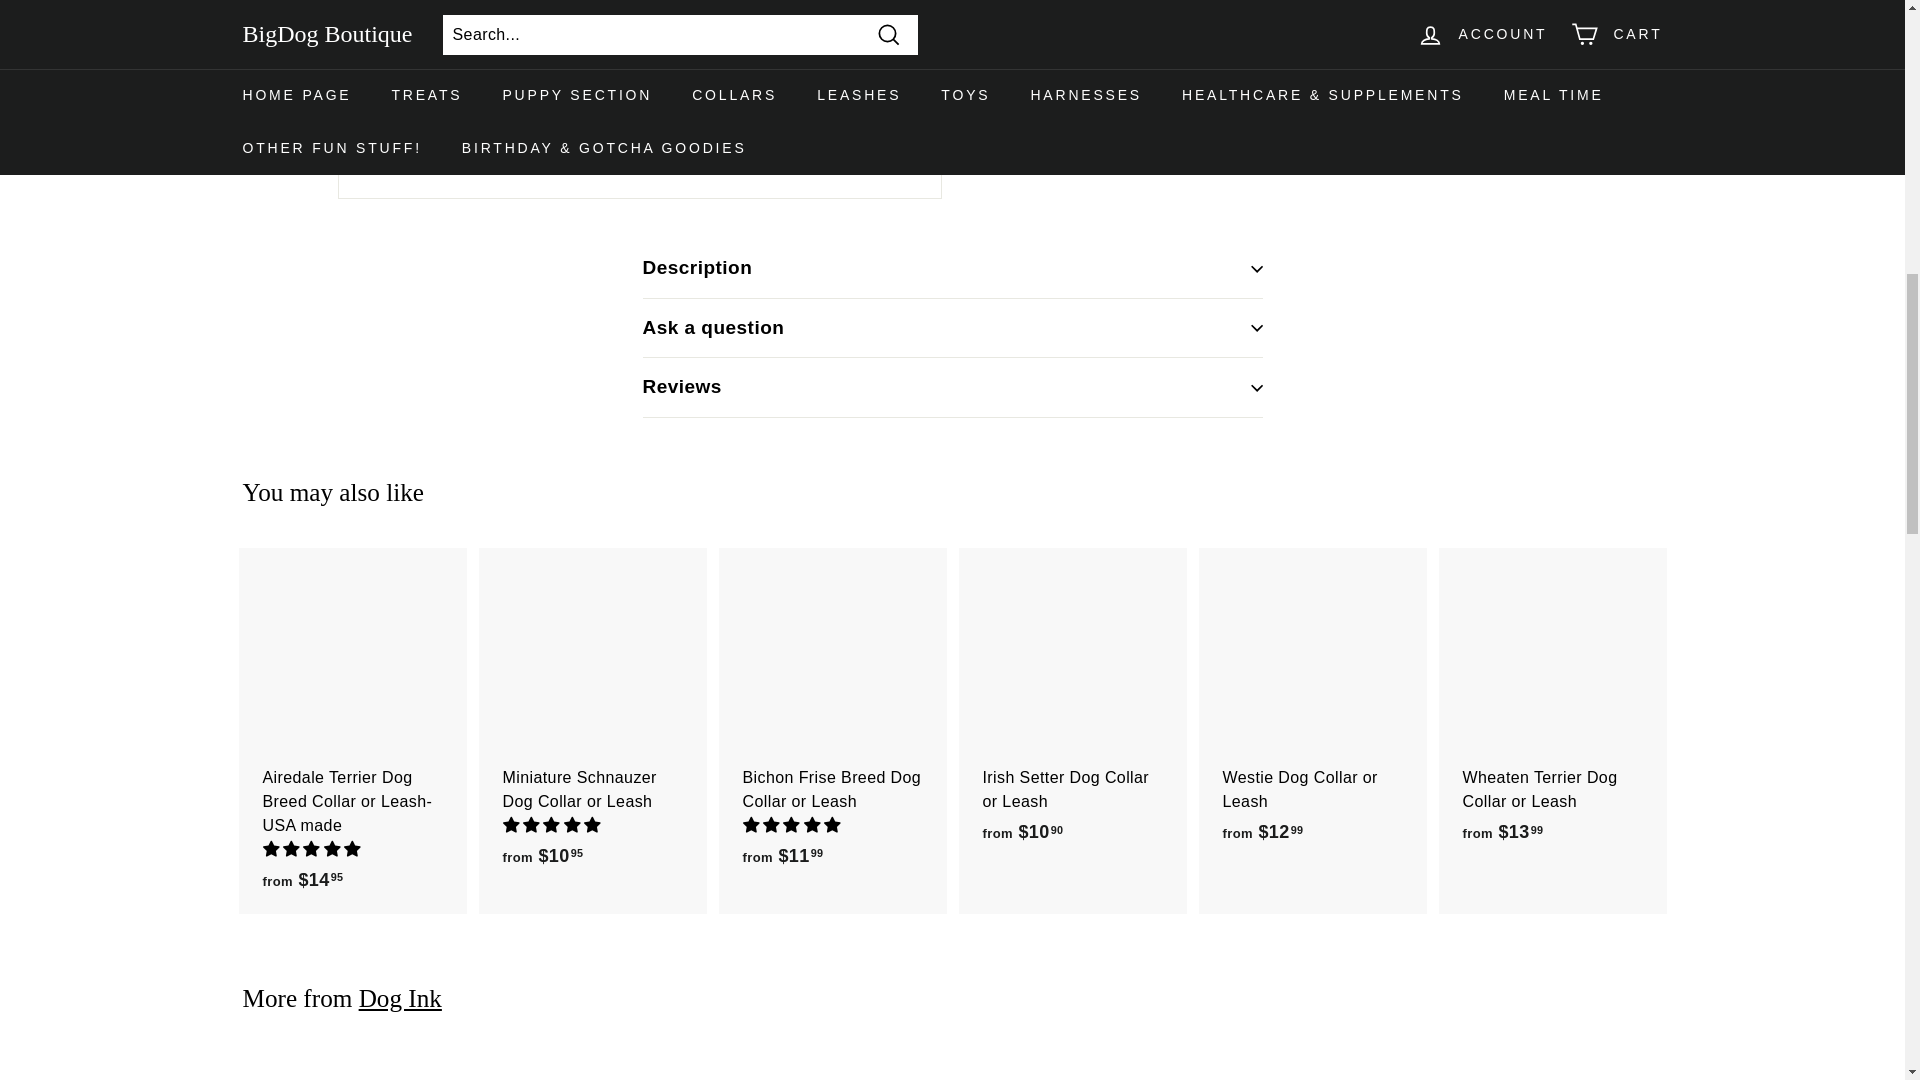 Image resolution: width=1920 pixels, height=1080 pixels. What do you see at coordinates (1047, 156) in the screenshot?
I see `Share on Facebook` at bounding box center [1047, 156].